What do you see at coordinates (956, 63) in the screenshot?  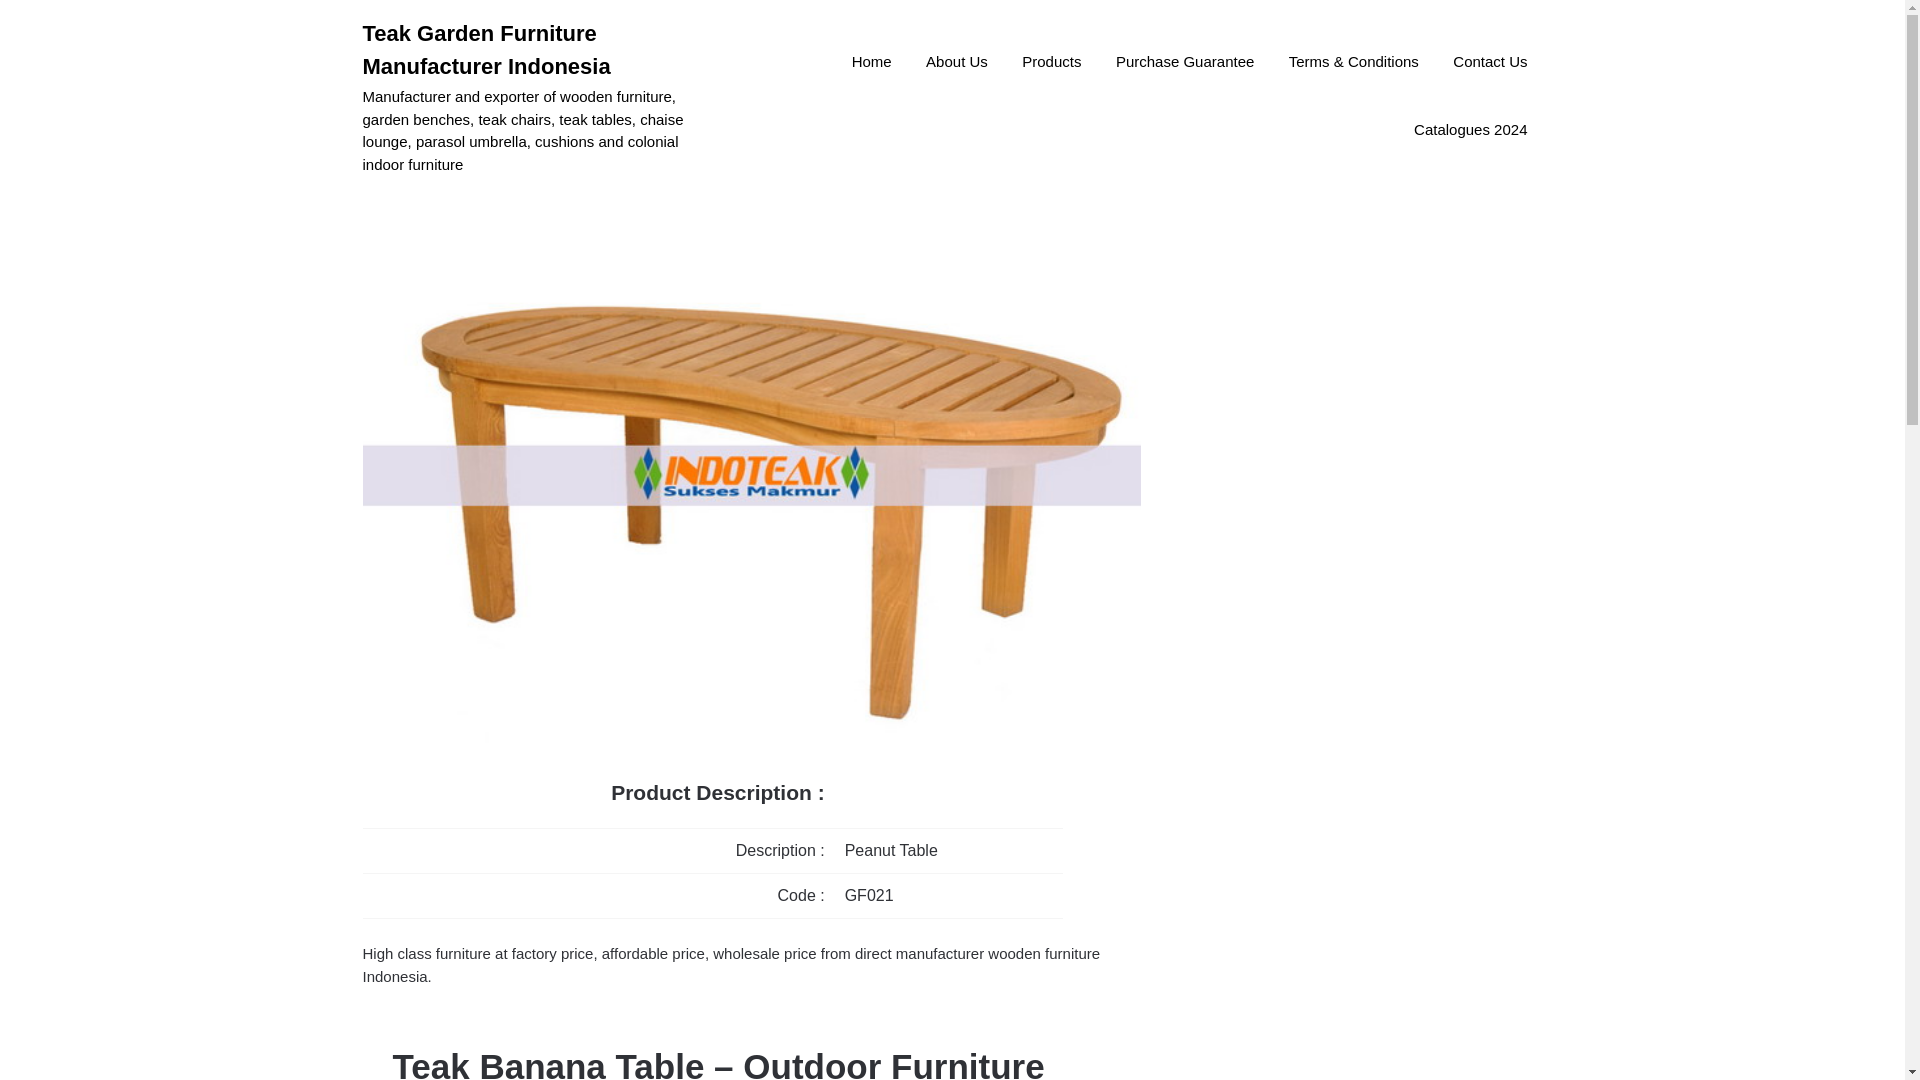 I see `About Us` at bounding box center [956, 63].